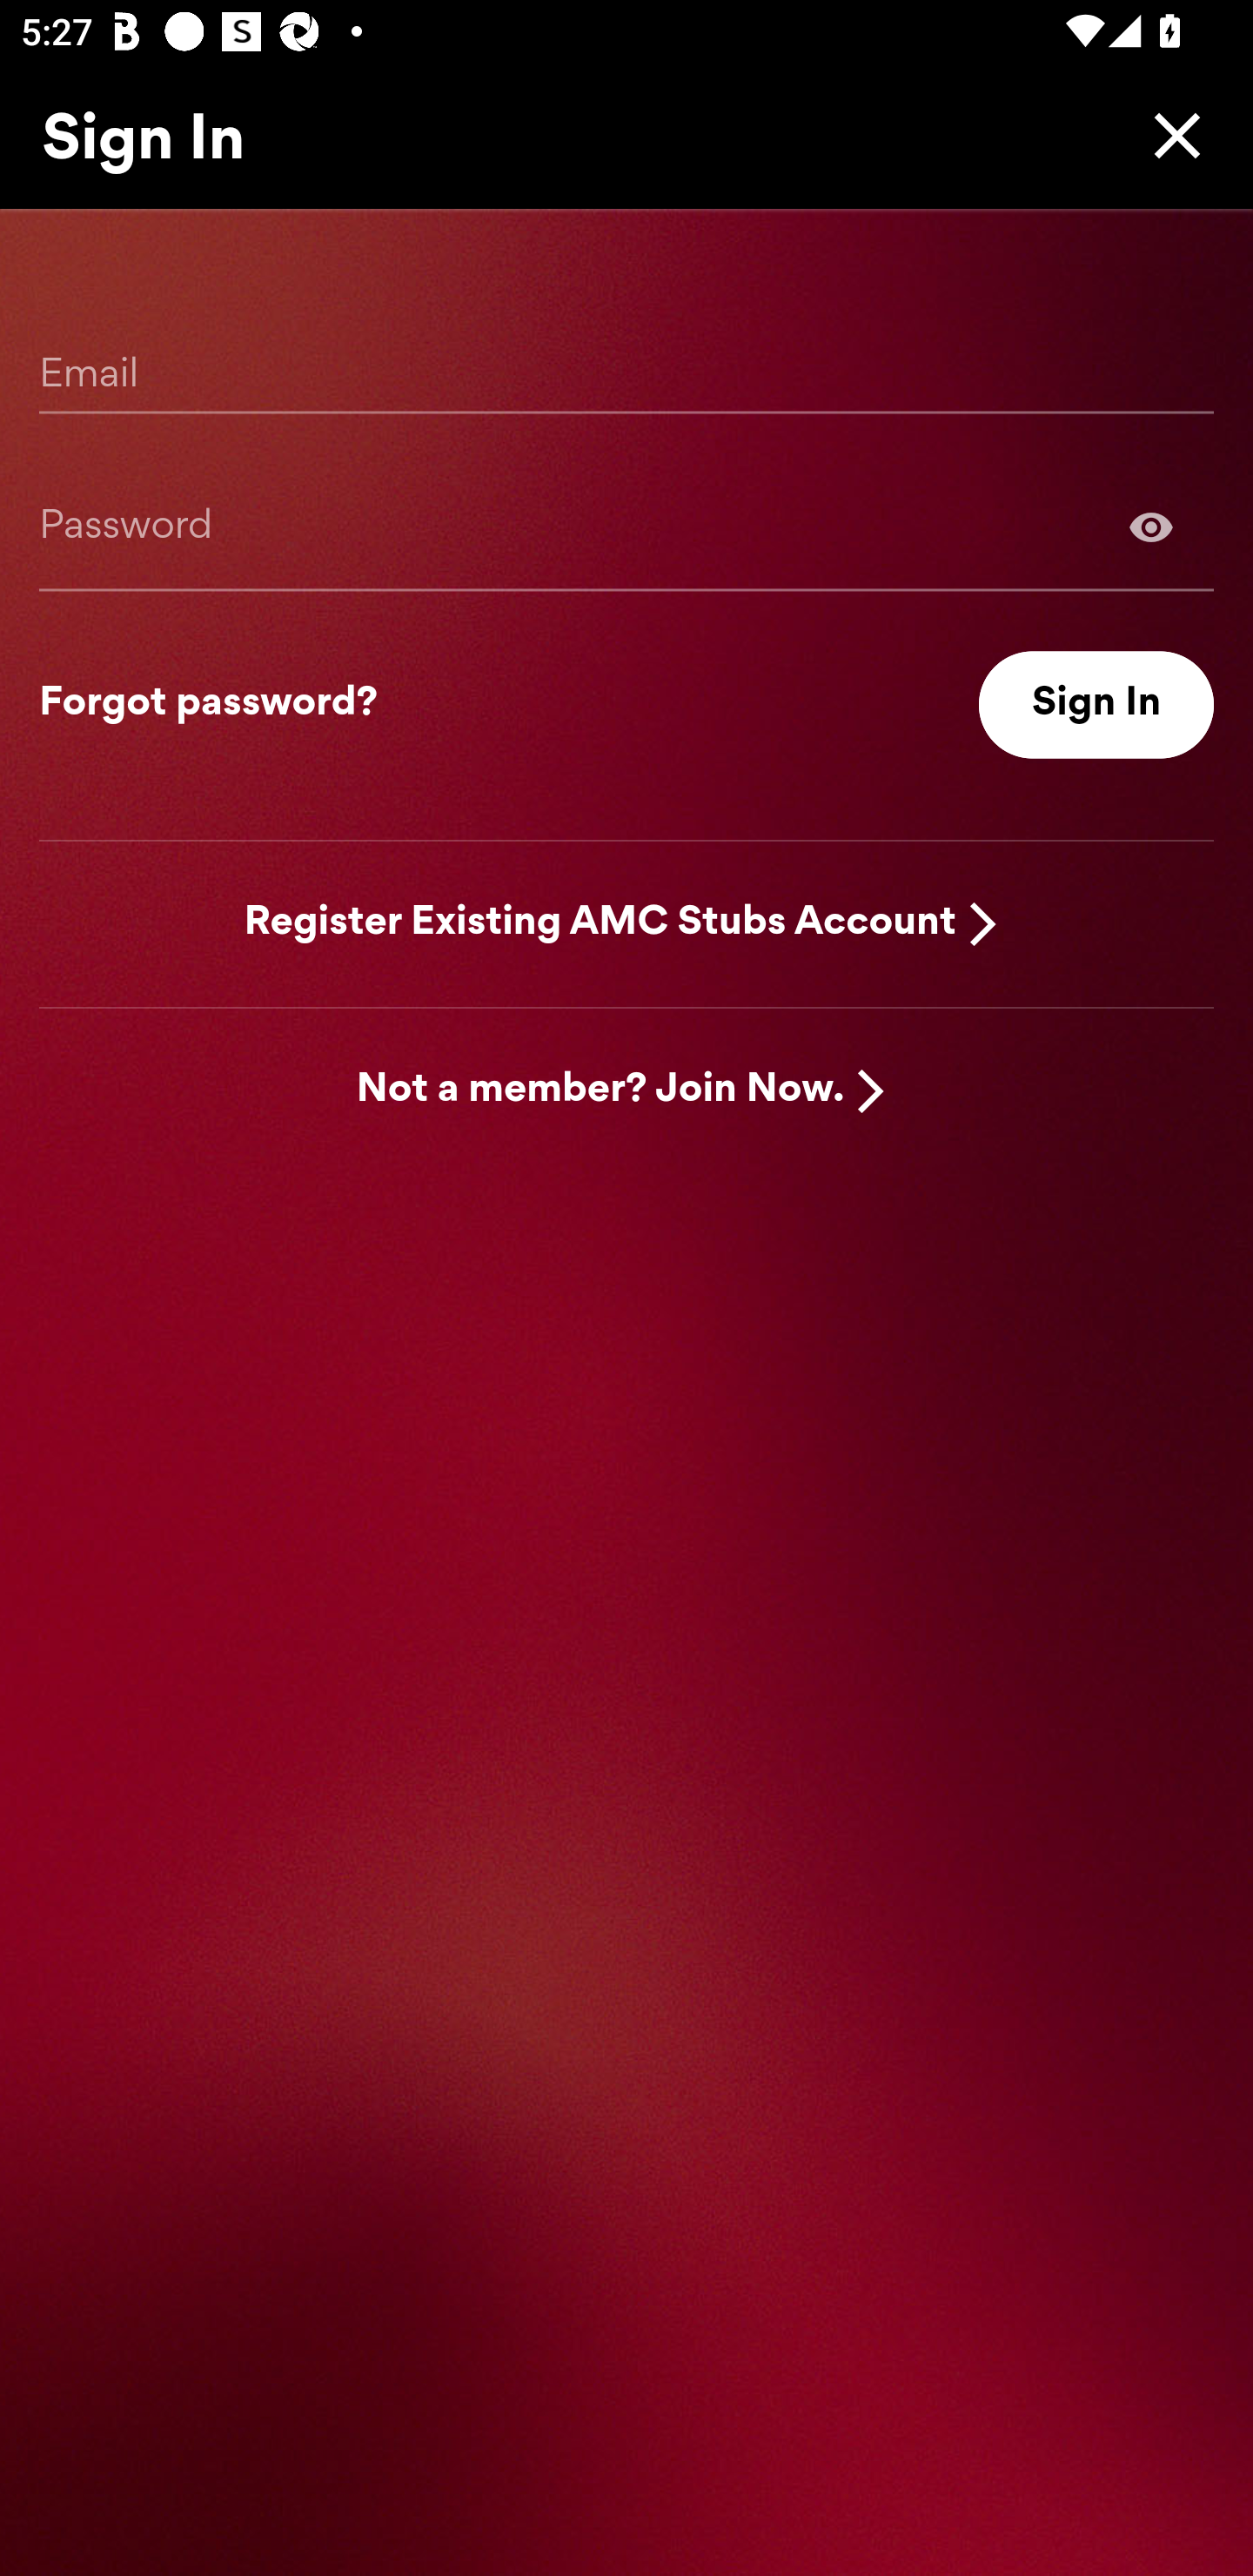 The width and height of the screenshot is (1253, 2576). Describe the element at coordinates (600, 922) in the screenshot. I see `Register Existing AMC Stubs Account` at that location.